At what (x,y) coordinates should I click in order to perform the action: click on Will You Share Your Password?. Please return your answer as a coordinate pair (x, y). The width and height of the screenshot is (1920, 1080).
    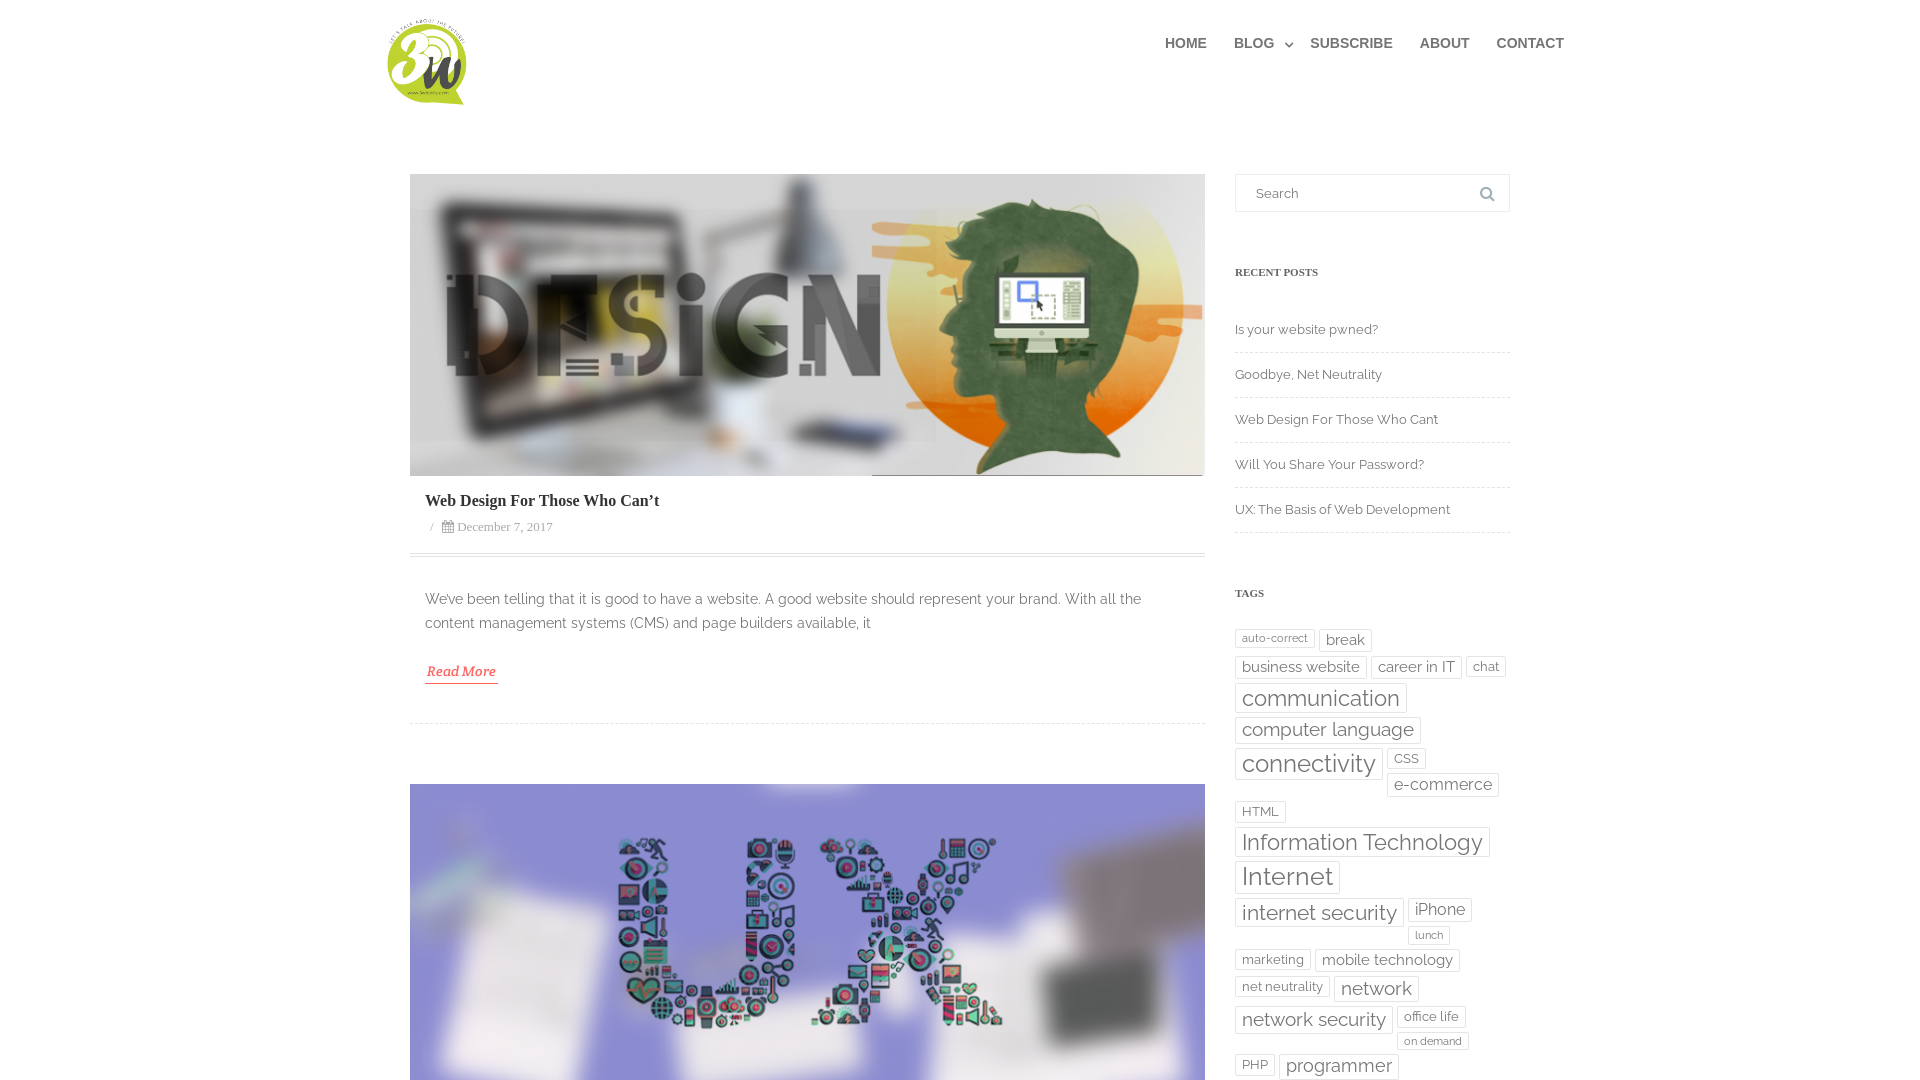
    Looking at the image, I should click on (1330, 464).